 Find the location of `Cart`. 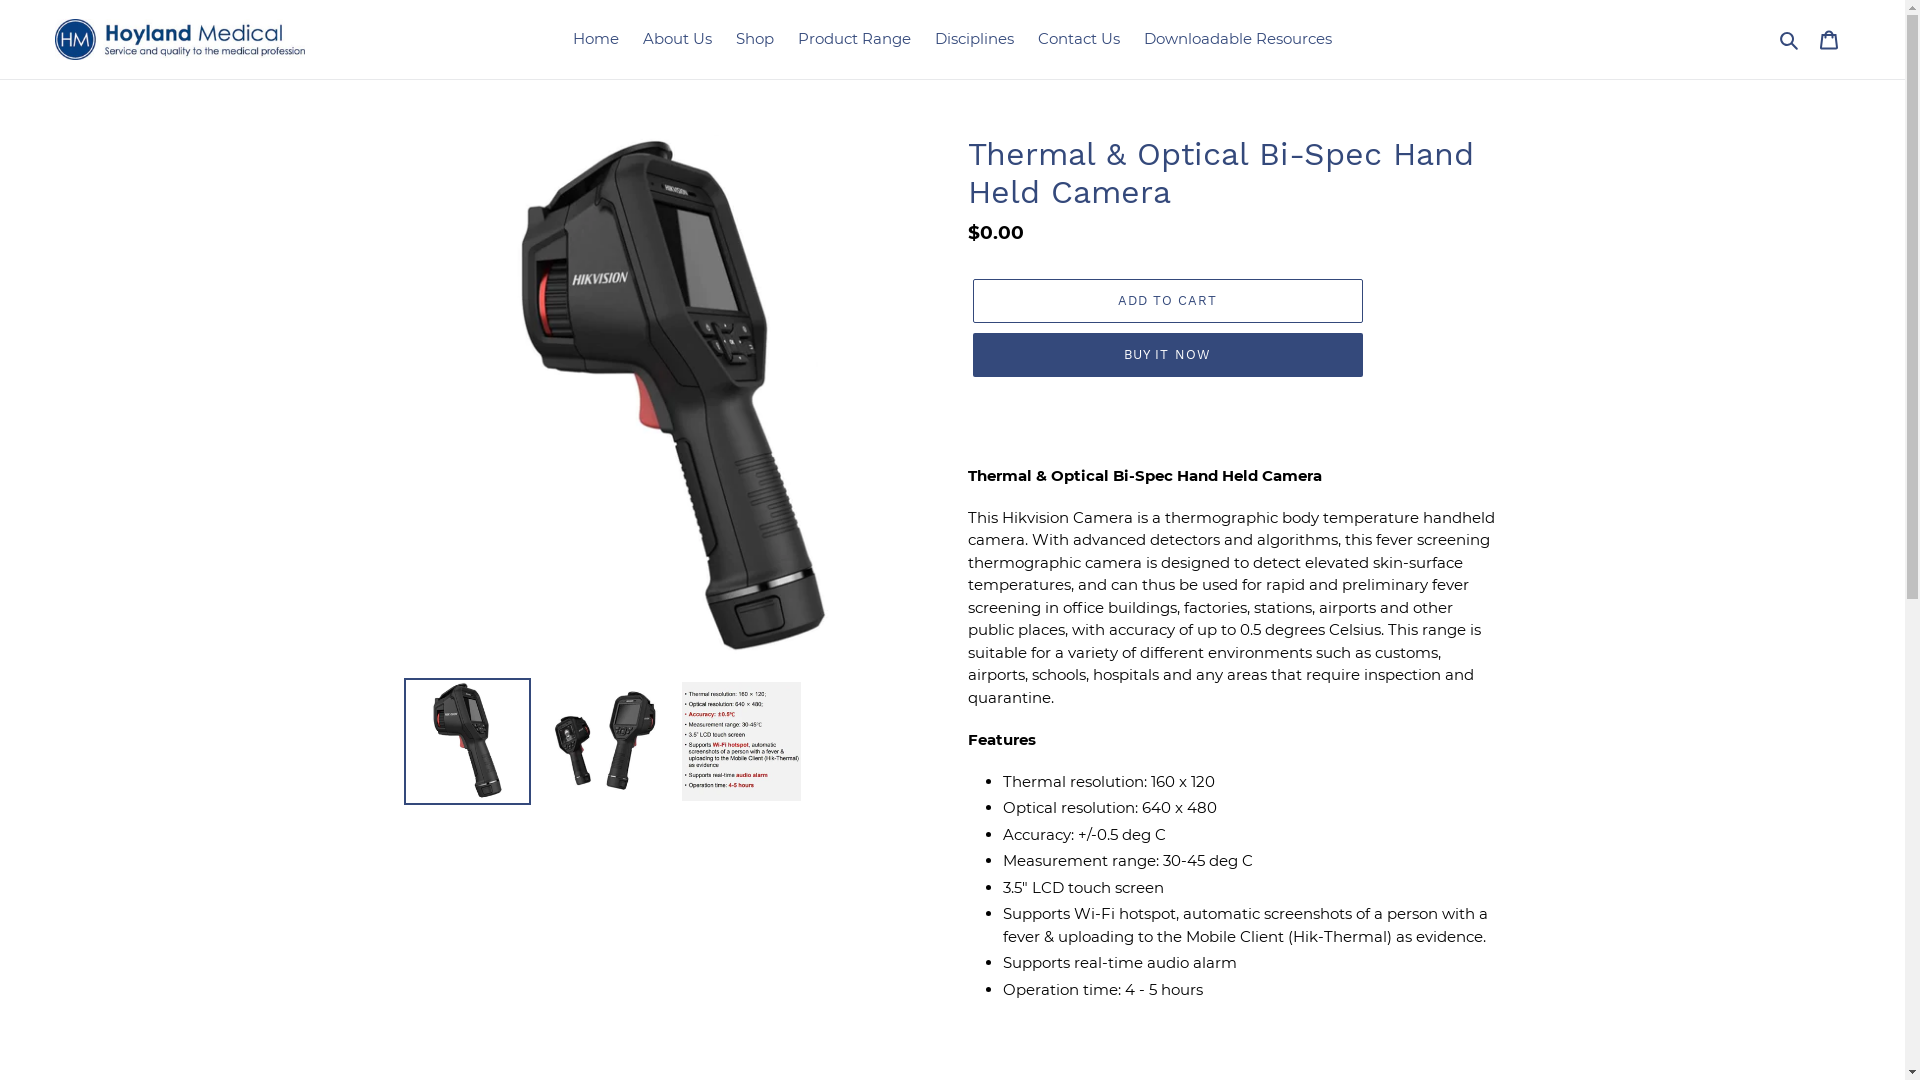

Cart is located at coordinates (1829, 40).